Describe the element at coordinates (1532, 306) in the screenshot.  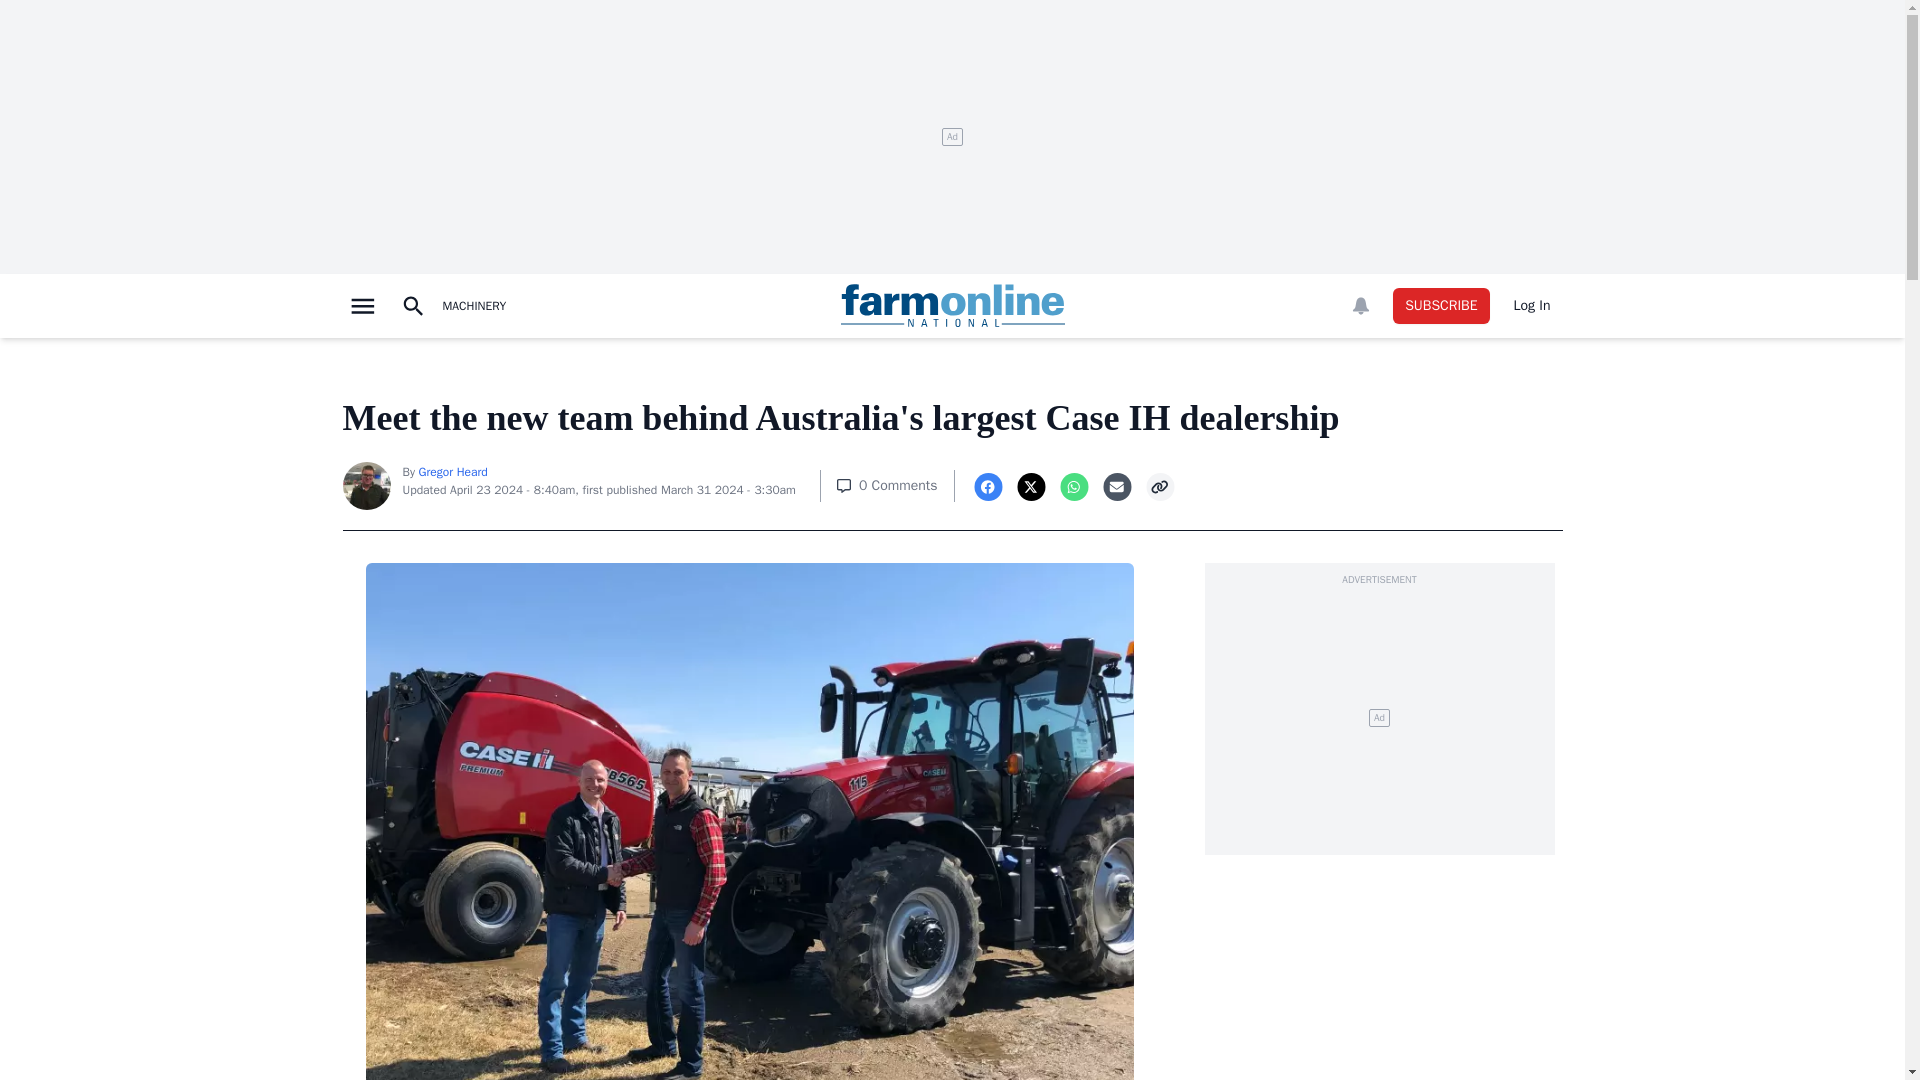
I see `Log In` at that location.